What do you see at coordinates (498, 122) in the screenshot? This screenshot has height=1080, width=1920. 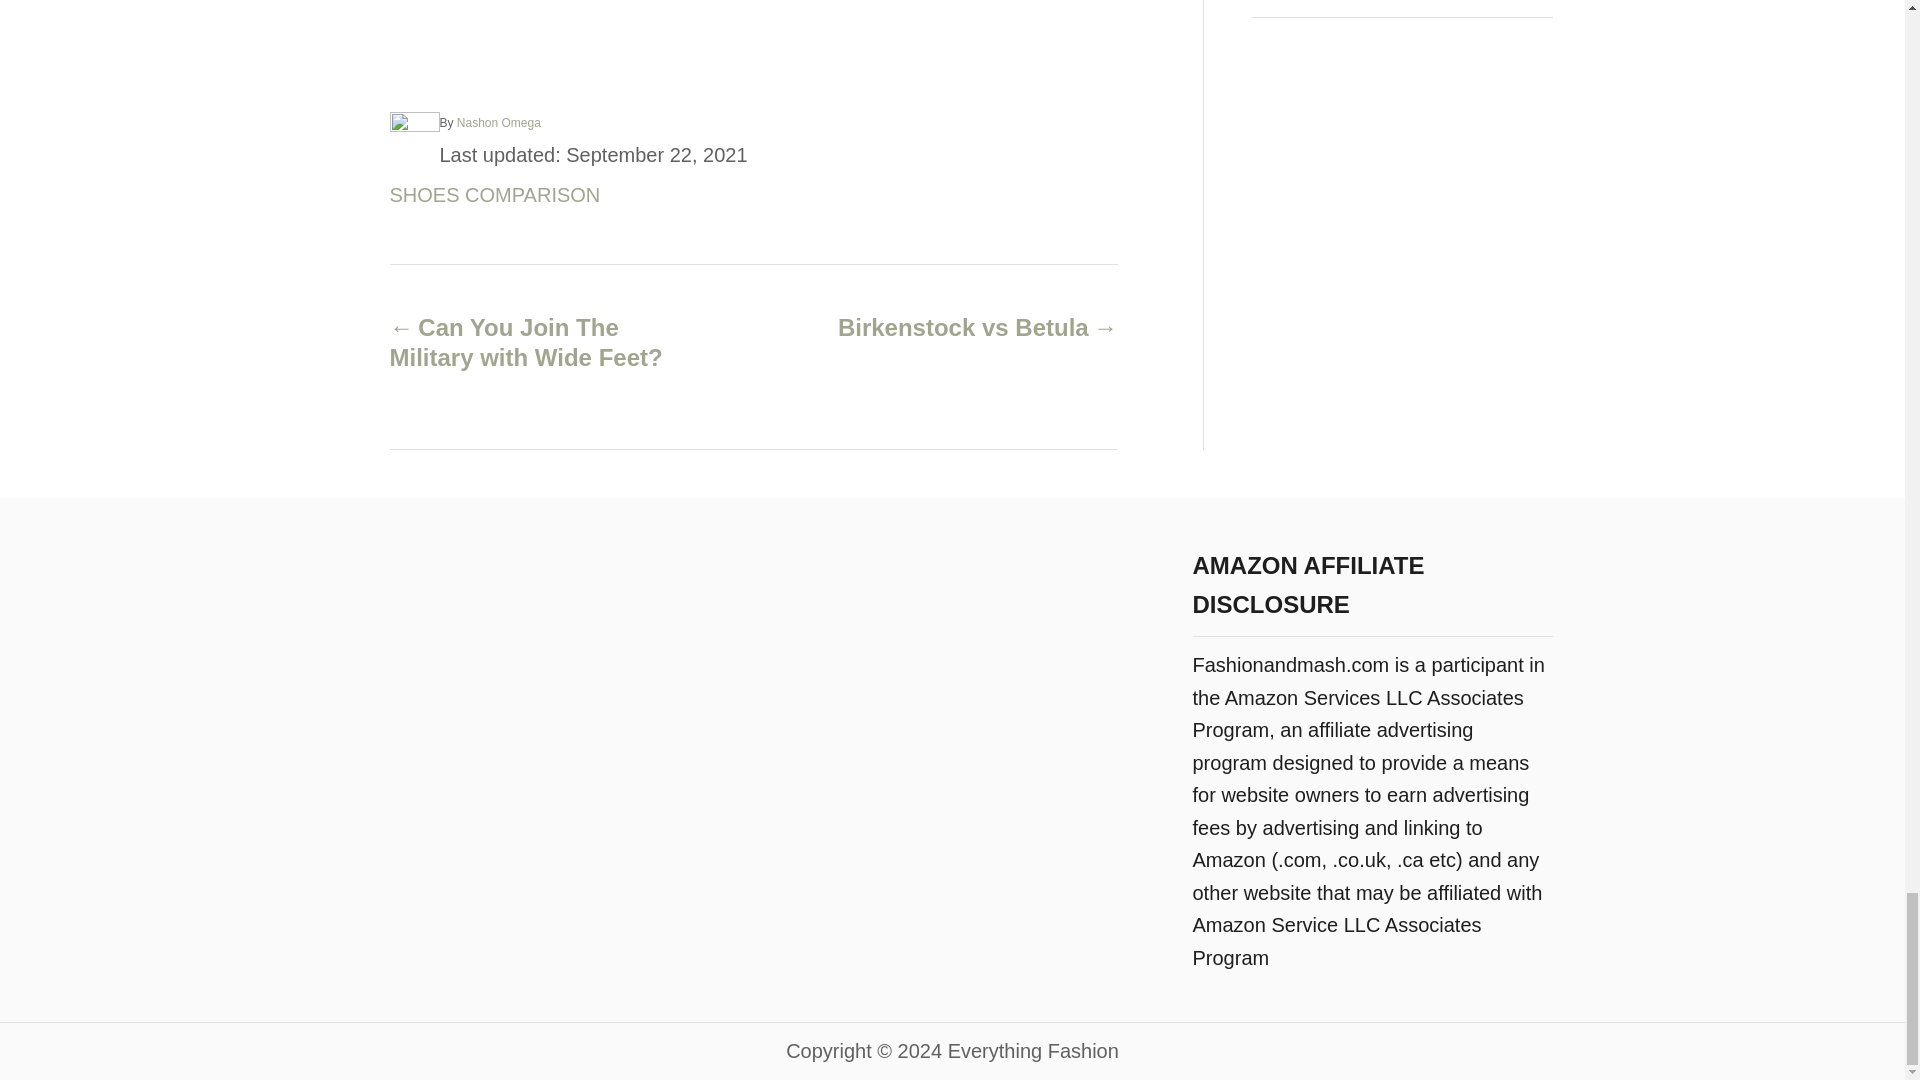 I see `Nashon Omega` at bounding box center [498, 122].